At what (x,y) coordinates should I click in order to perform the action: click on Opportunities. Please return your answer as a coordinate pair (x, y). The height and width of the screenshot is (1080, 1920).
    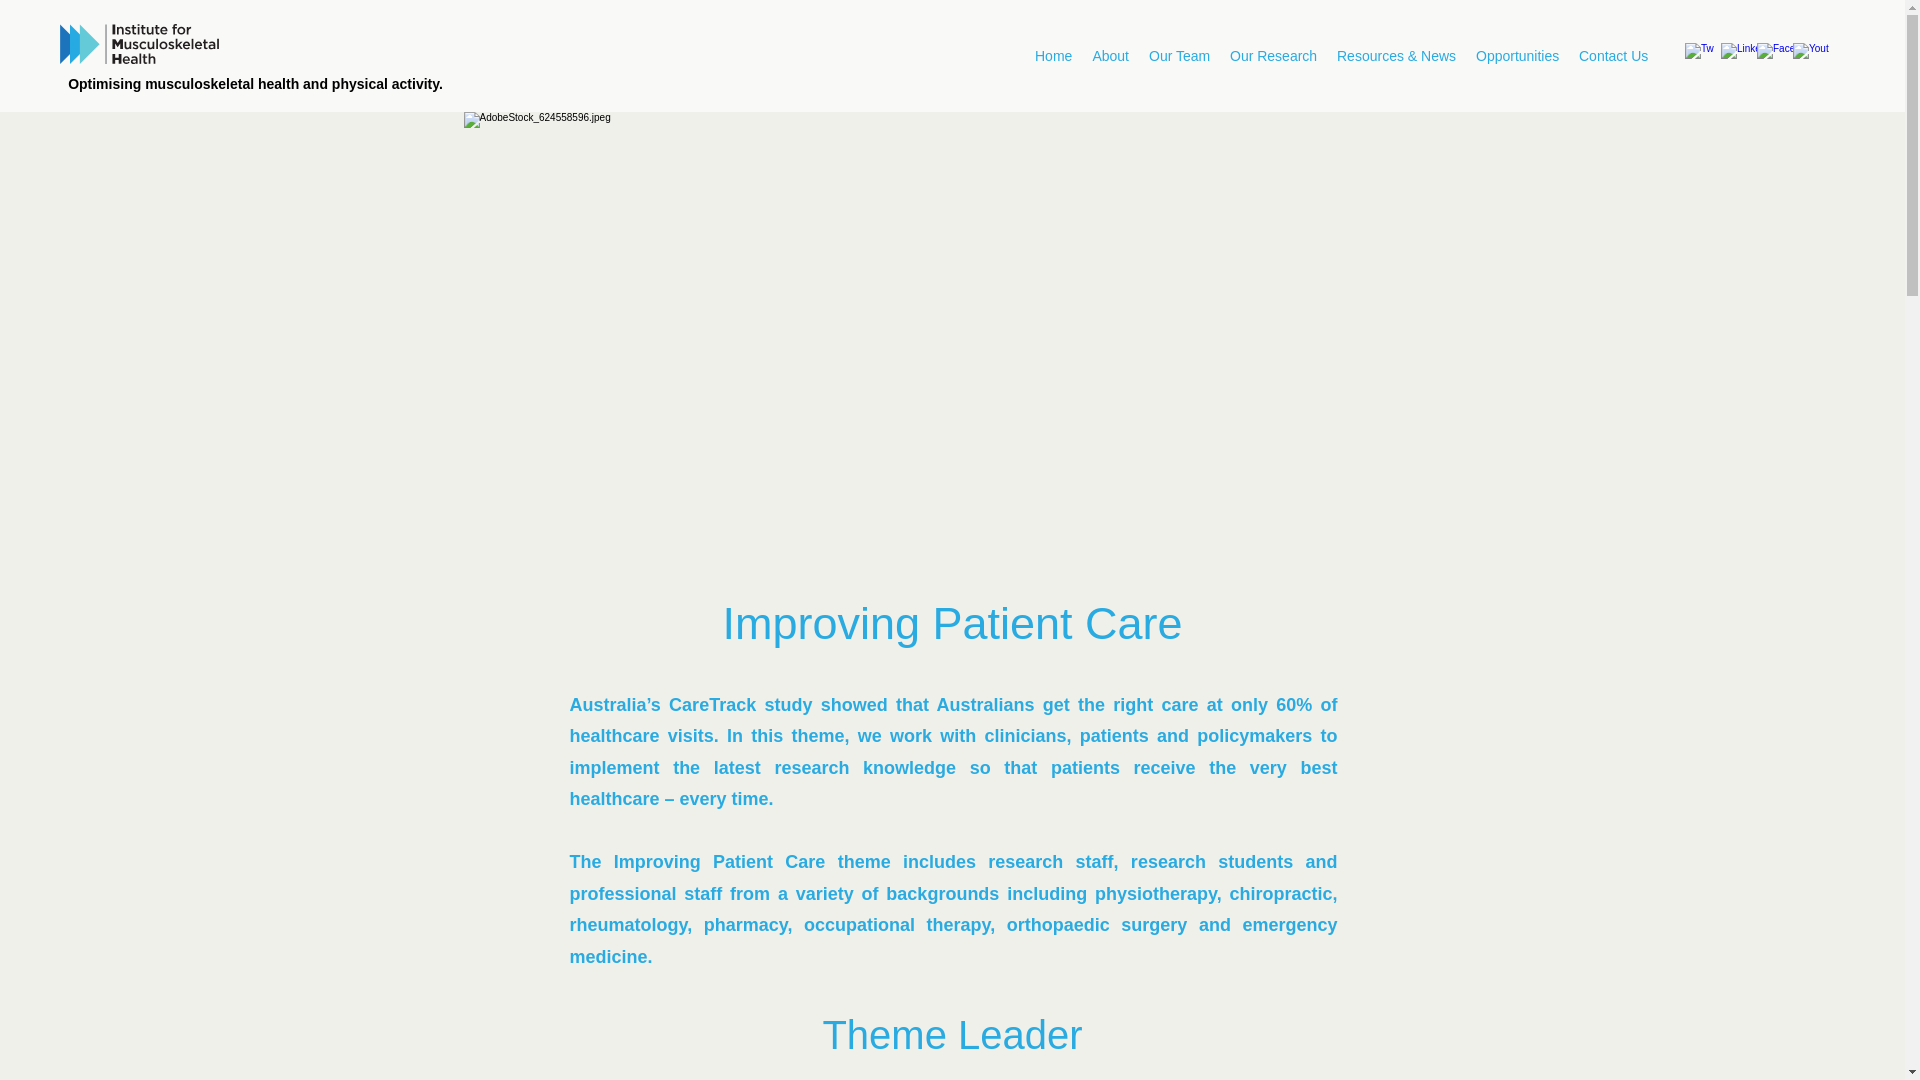
    Looking at the image, I should click on (1517, 56).